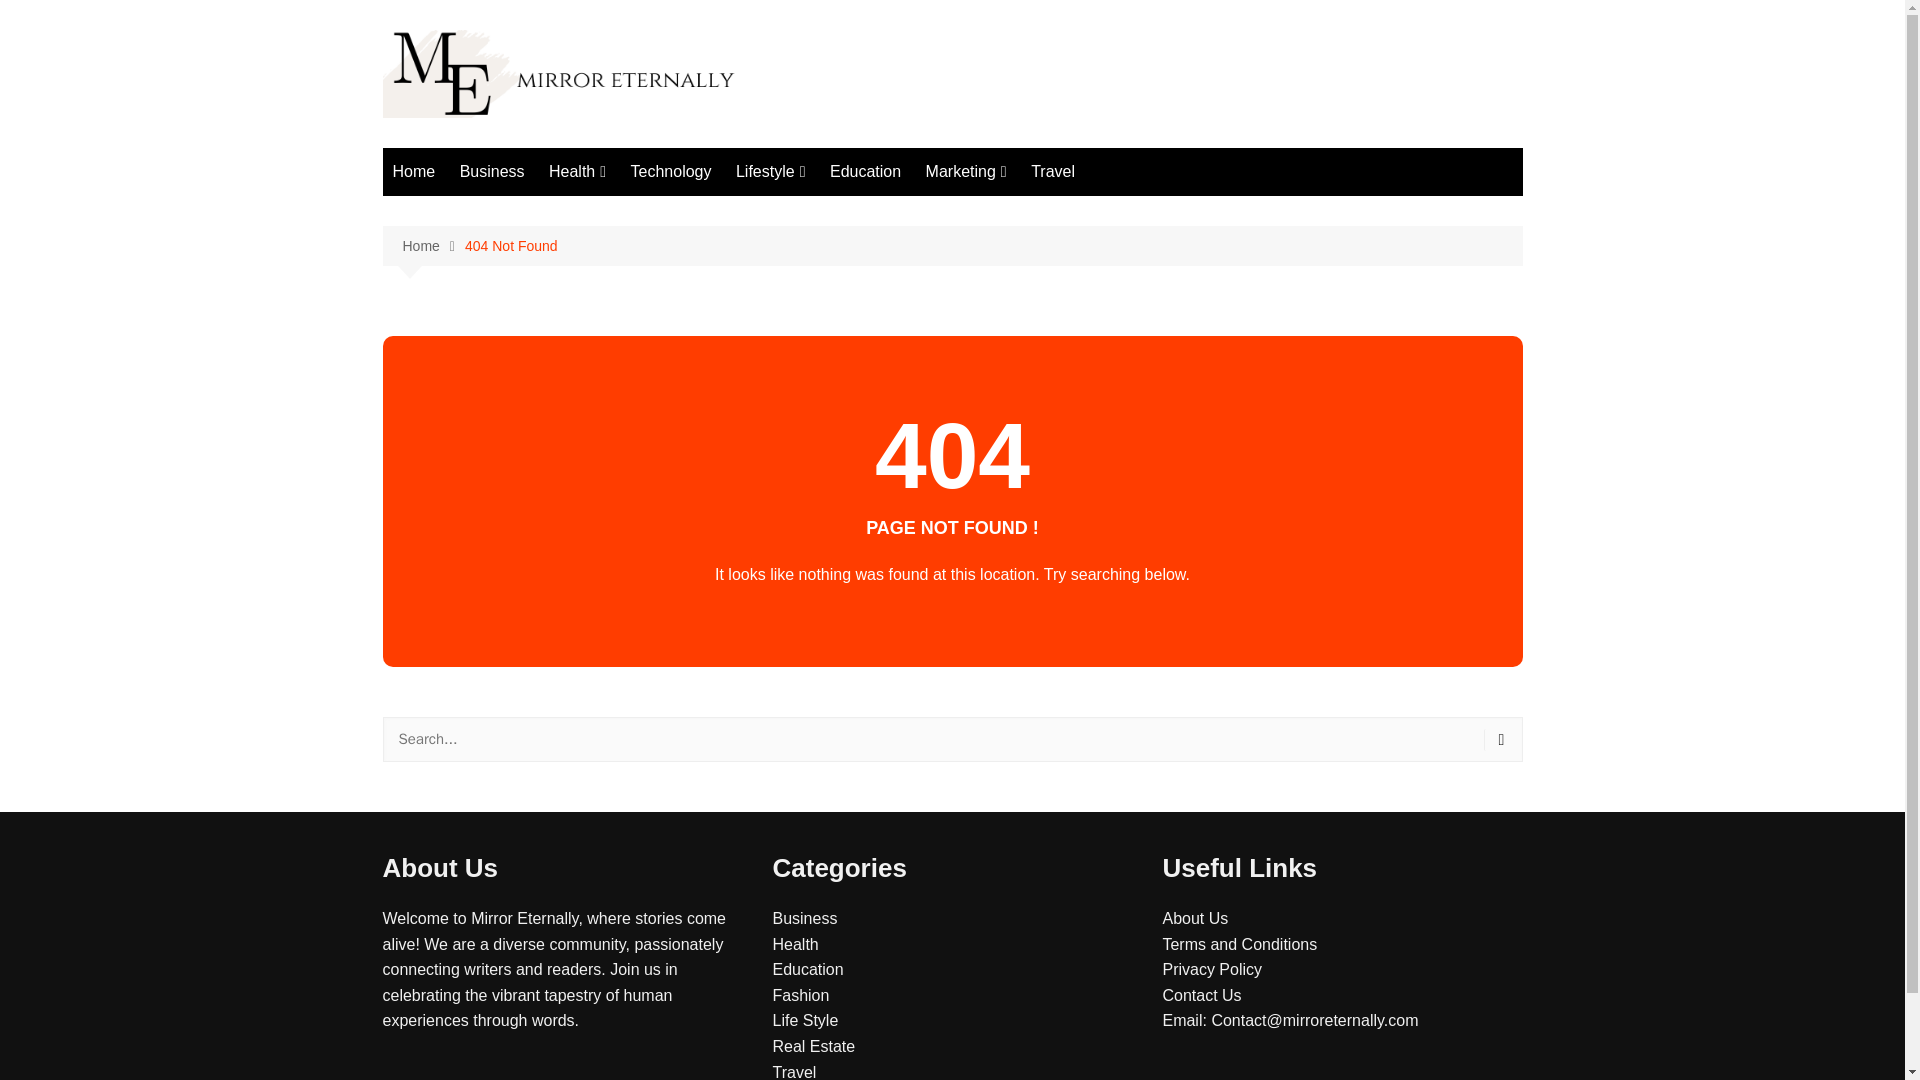 The height and width of the screenshot is (1080, 1920). What do you see at coordinates (648, 212) in the screenshot?
I see `Food` at bounding box center [648, 212].